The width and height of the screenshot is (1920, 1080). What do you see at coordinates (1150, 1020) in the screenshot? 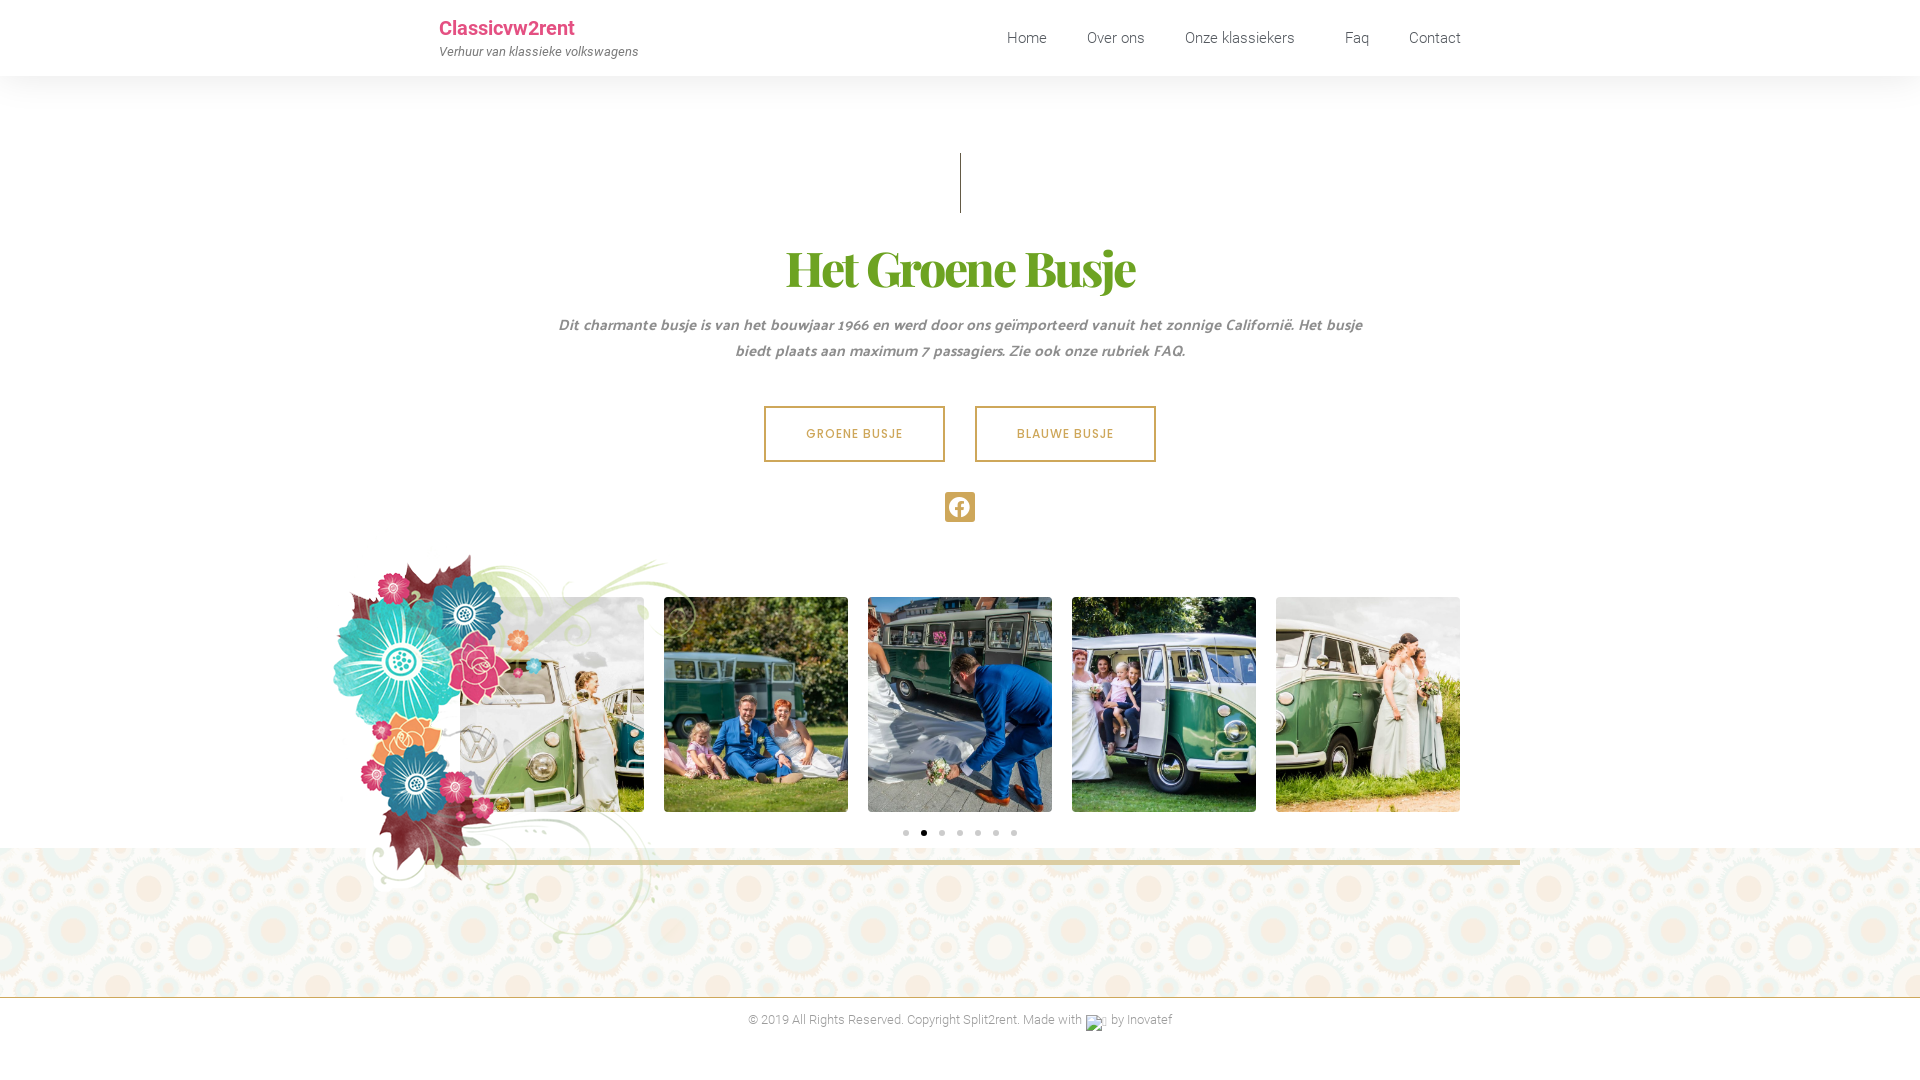
I see `Inovatef` at bounding box center [1150, 1020].